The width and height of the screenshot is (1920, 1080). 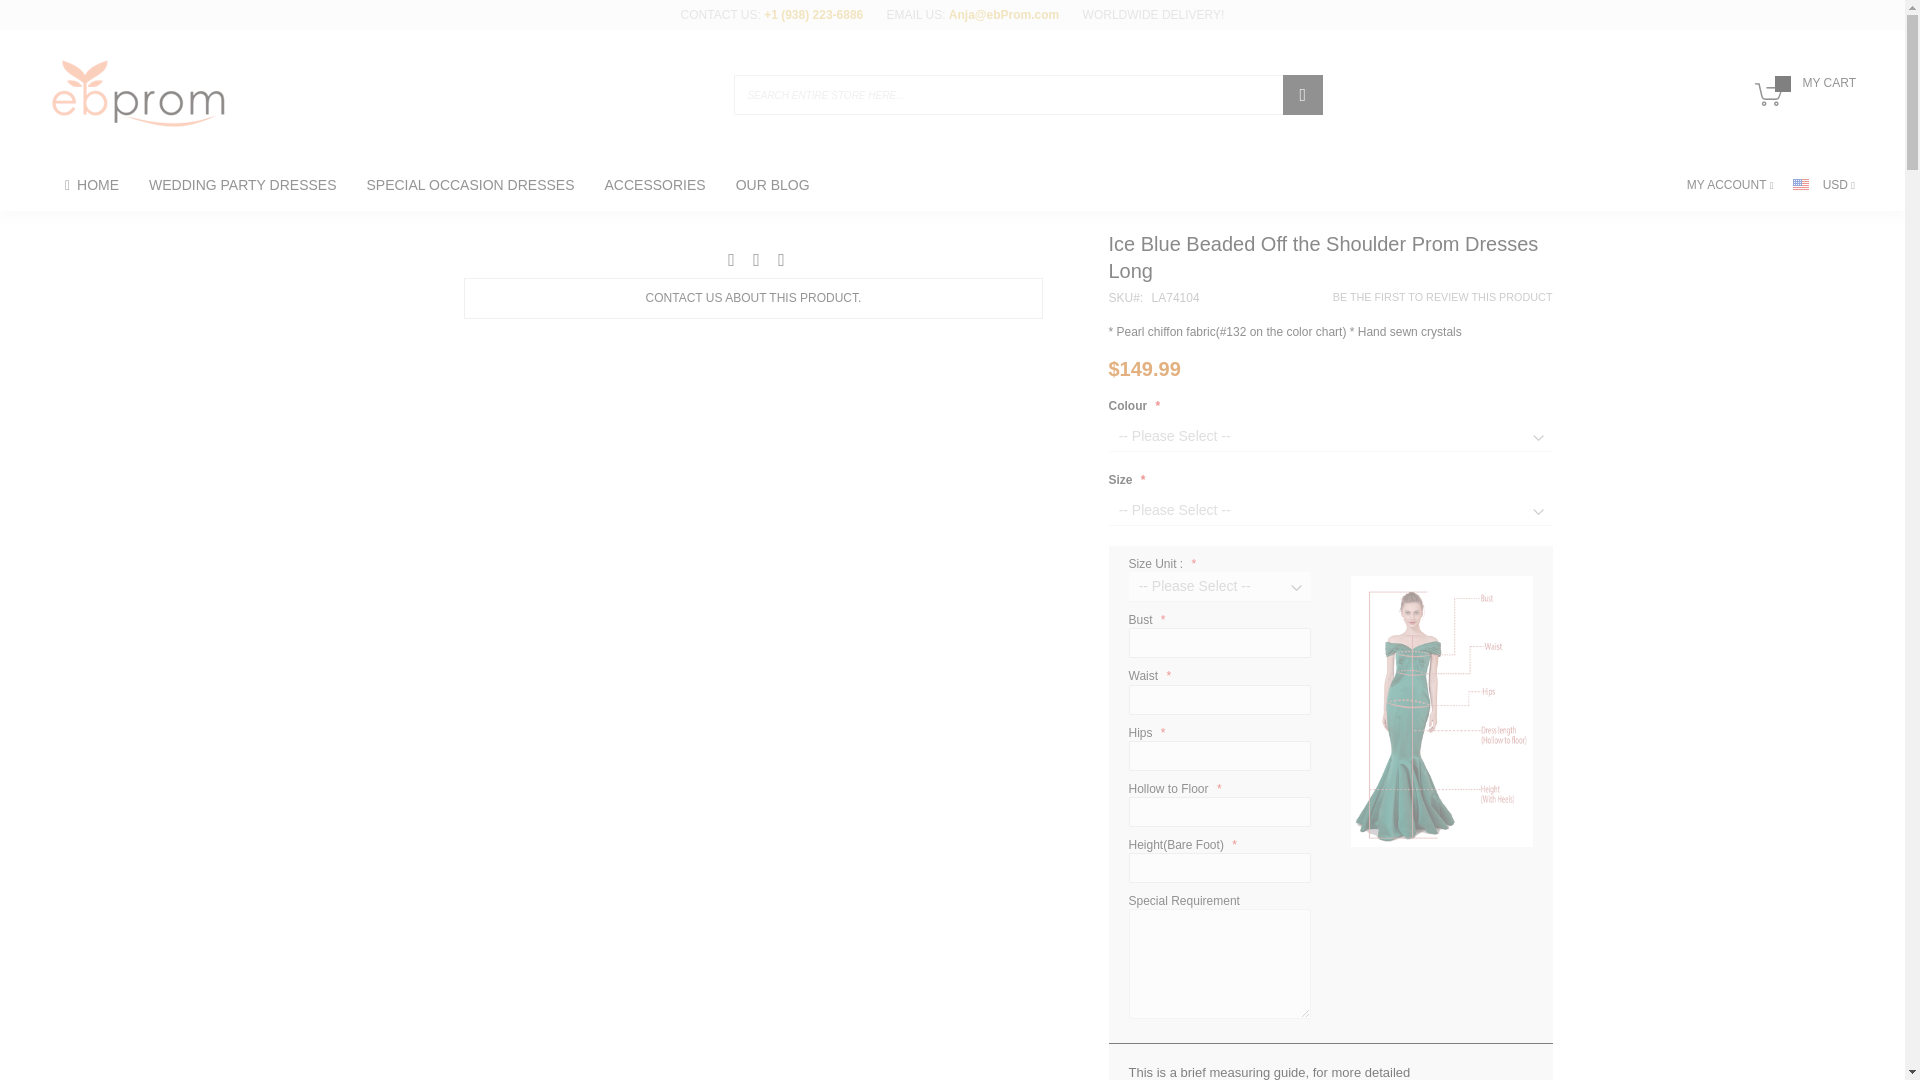 What do you see at coordinates (1800, 102) in the screenshot?
I see `MY CART` at bounding box center [1800, 102].